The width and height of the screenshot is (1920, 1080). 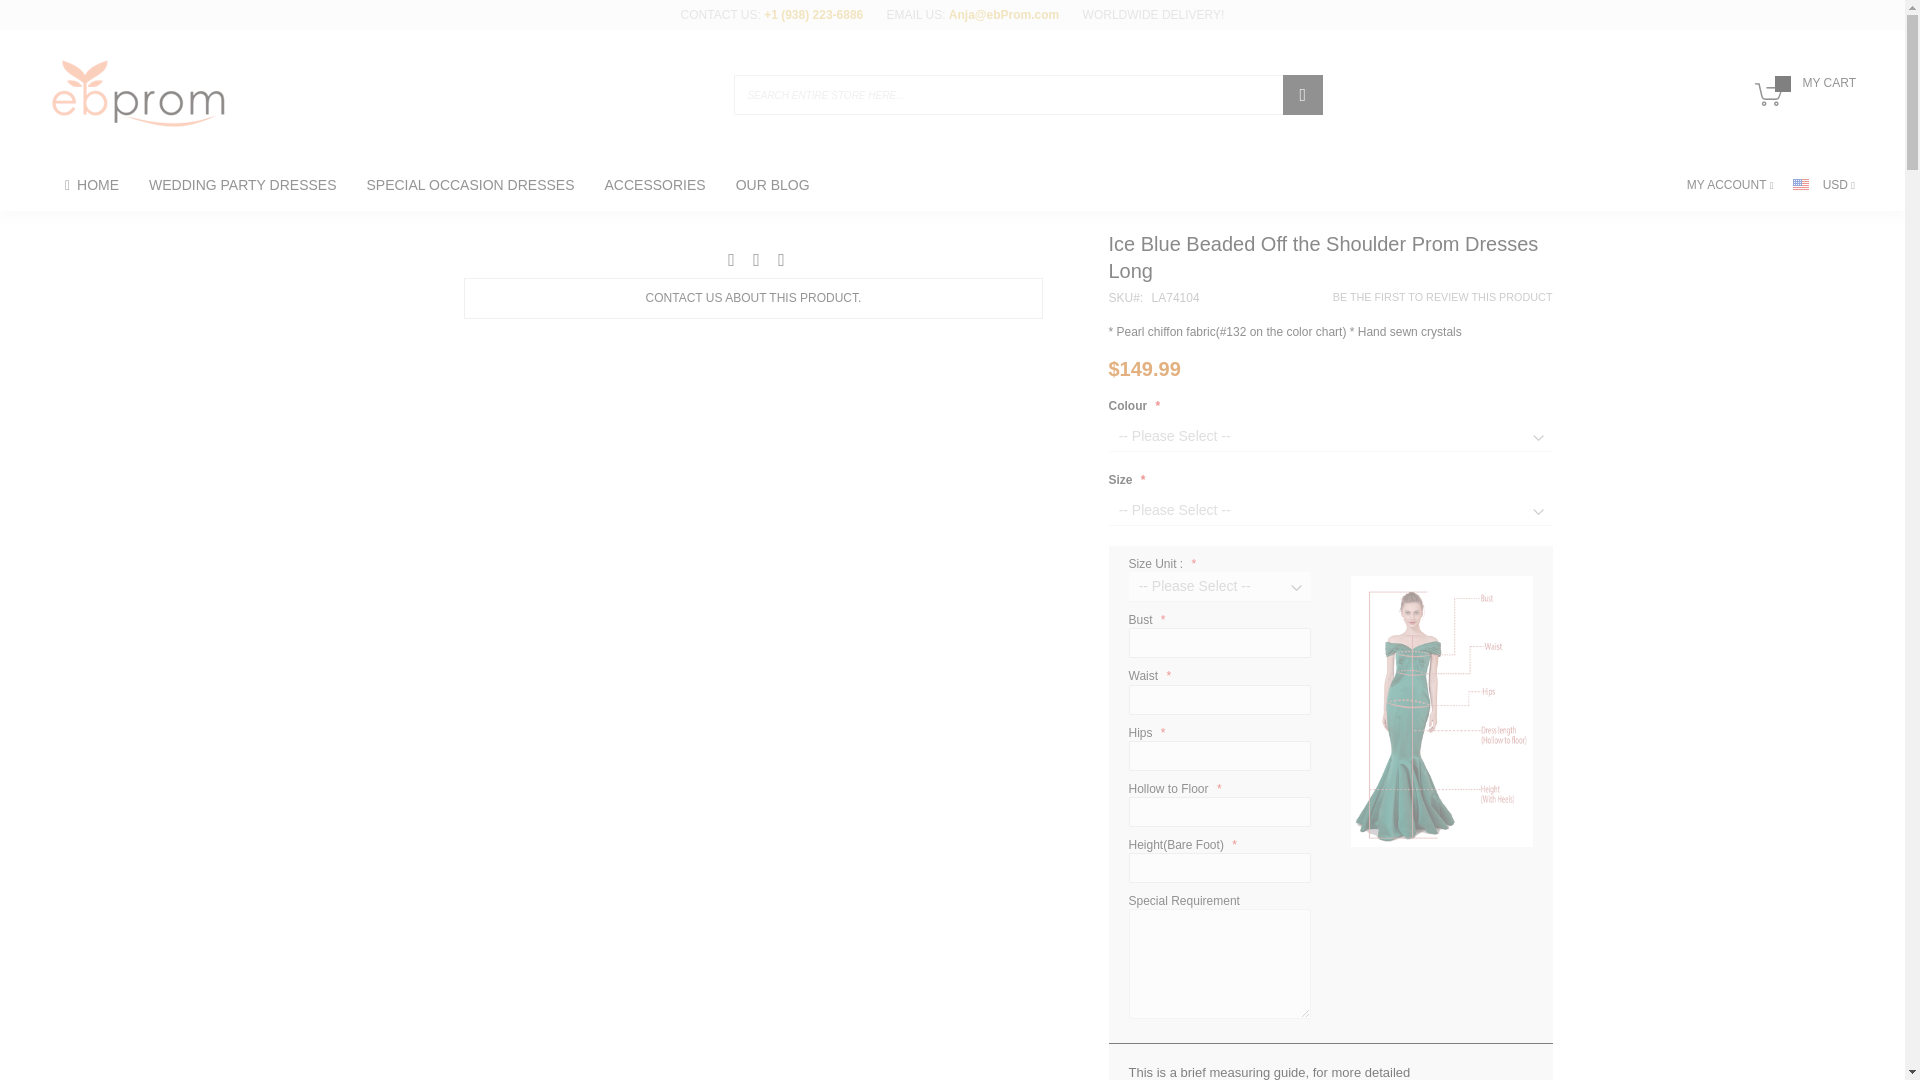 What do you see at coordinates (1800, 102) in the screenshot?
I see `MY CART` at bounding box center [1800, 102].